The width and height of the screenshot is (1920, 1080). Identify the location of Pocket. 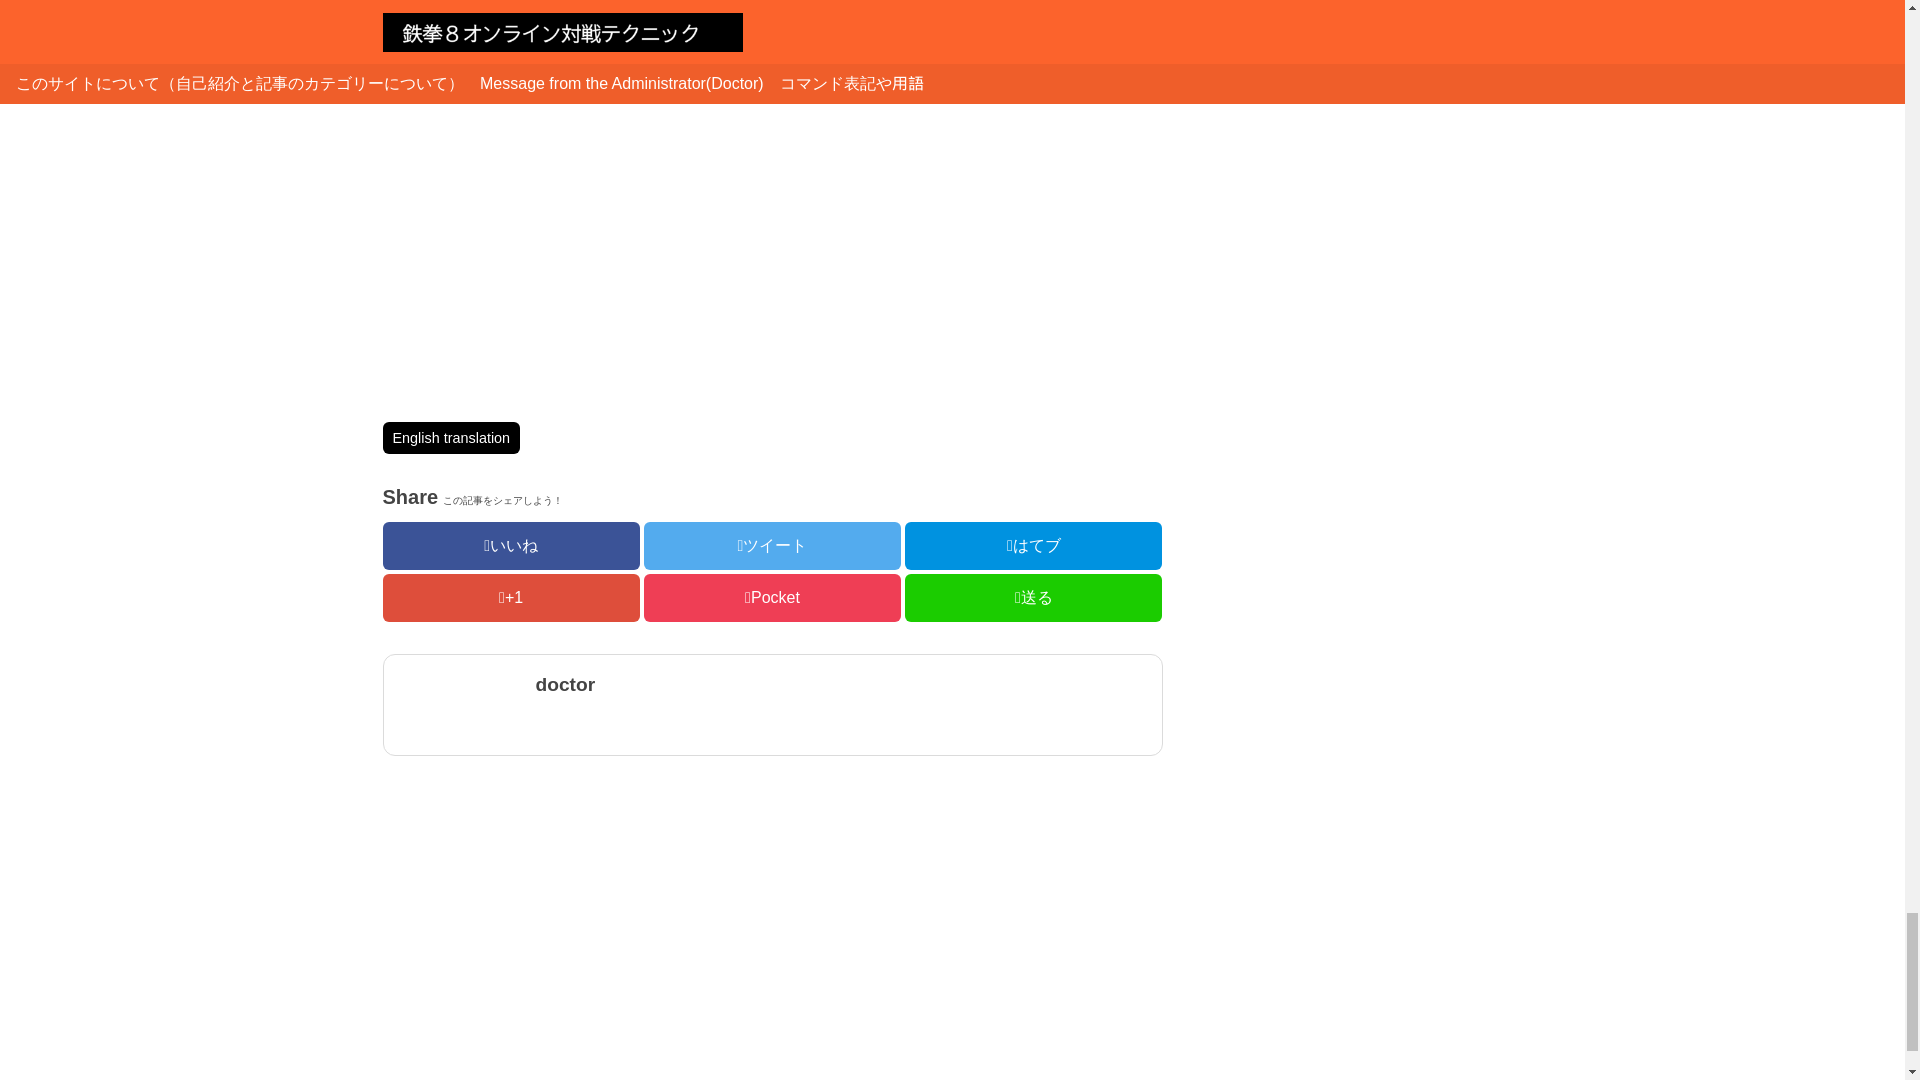
(772, 598).